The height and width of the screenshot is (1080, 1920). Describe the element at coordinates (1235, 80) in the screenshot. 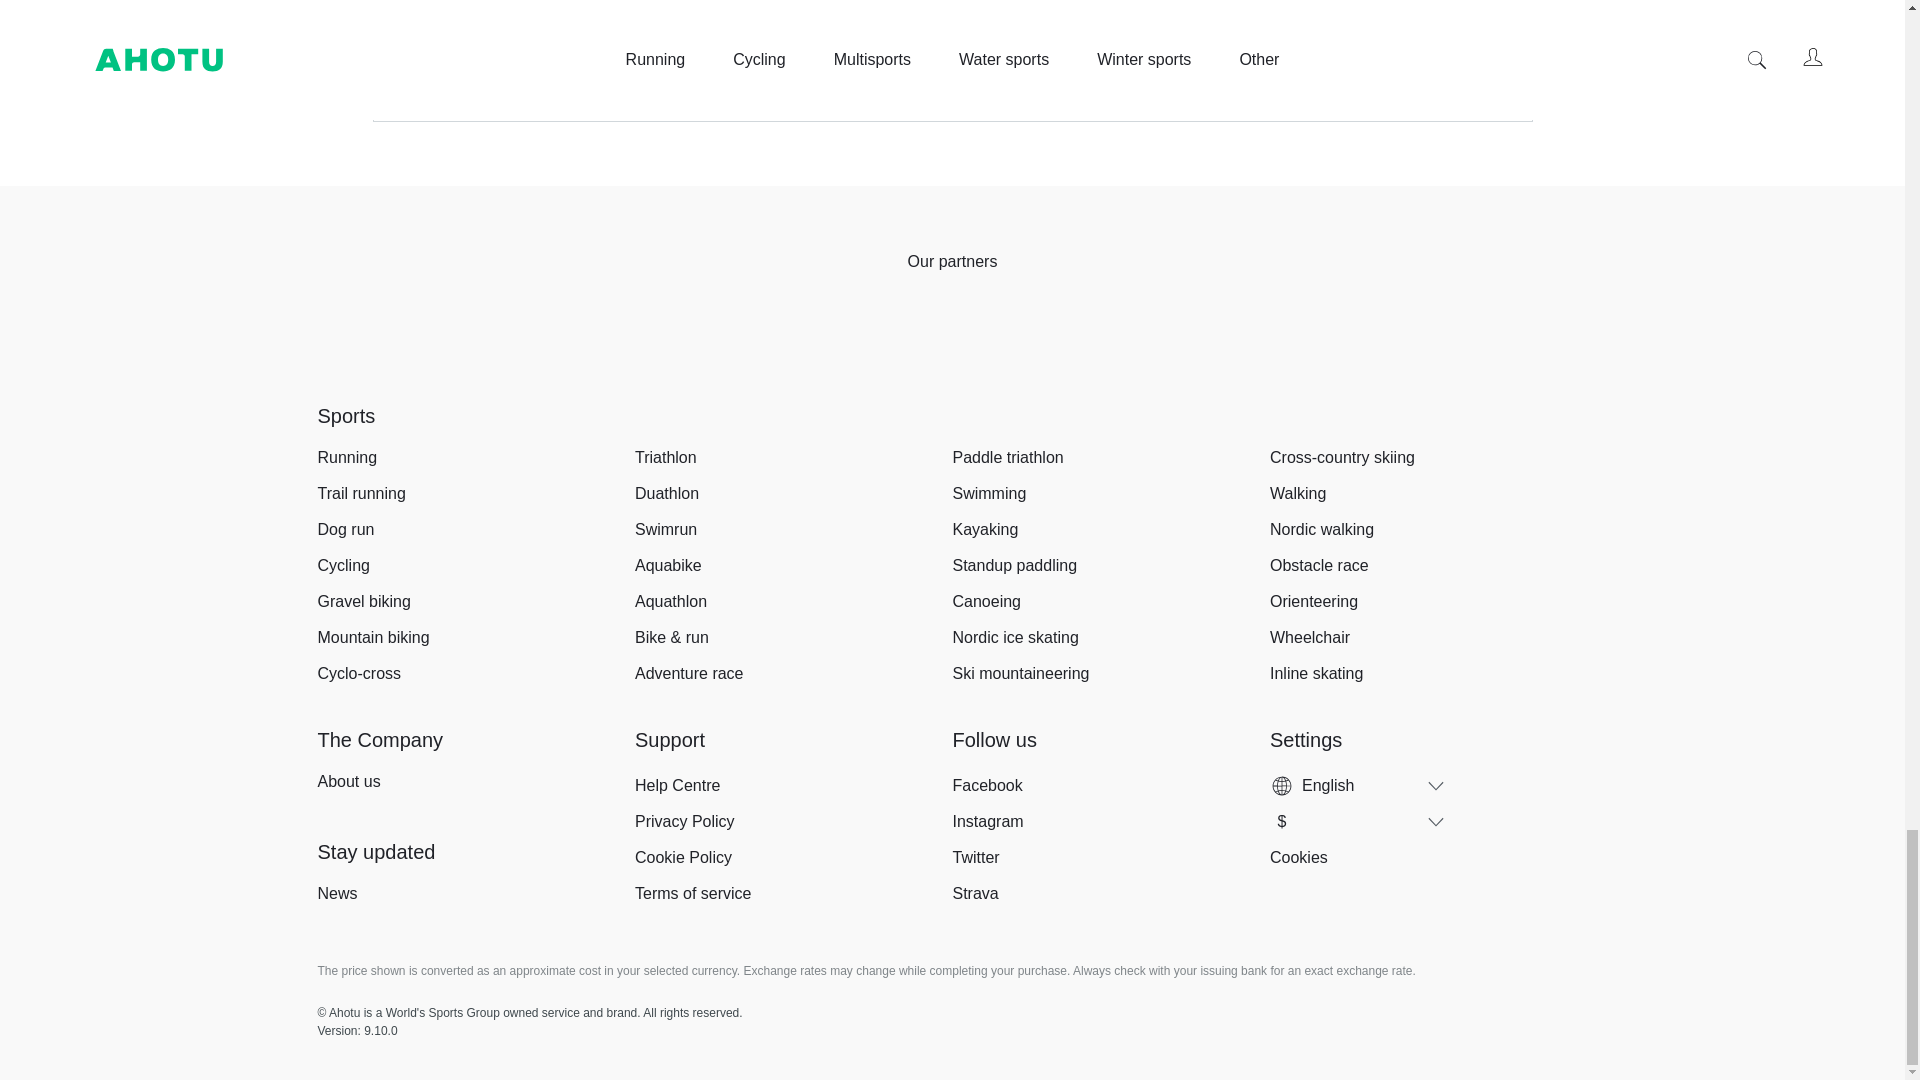

I see `Terms of Service` at that location.